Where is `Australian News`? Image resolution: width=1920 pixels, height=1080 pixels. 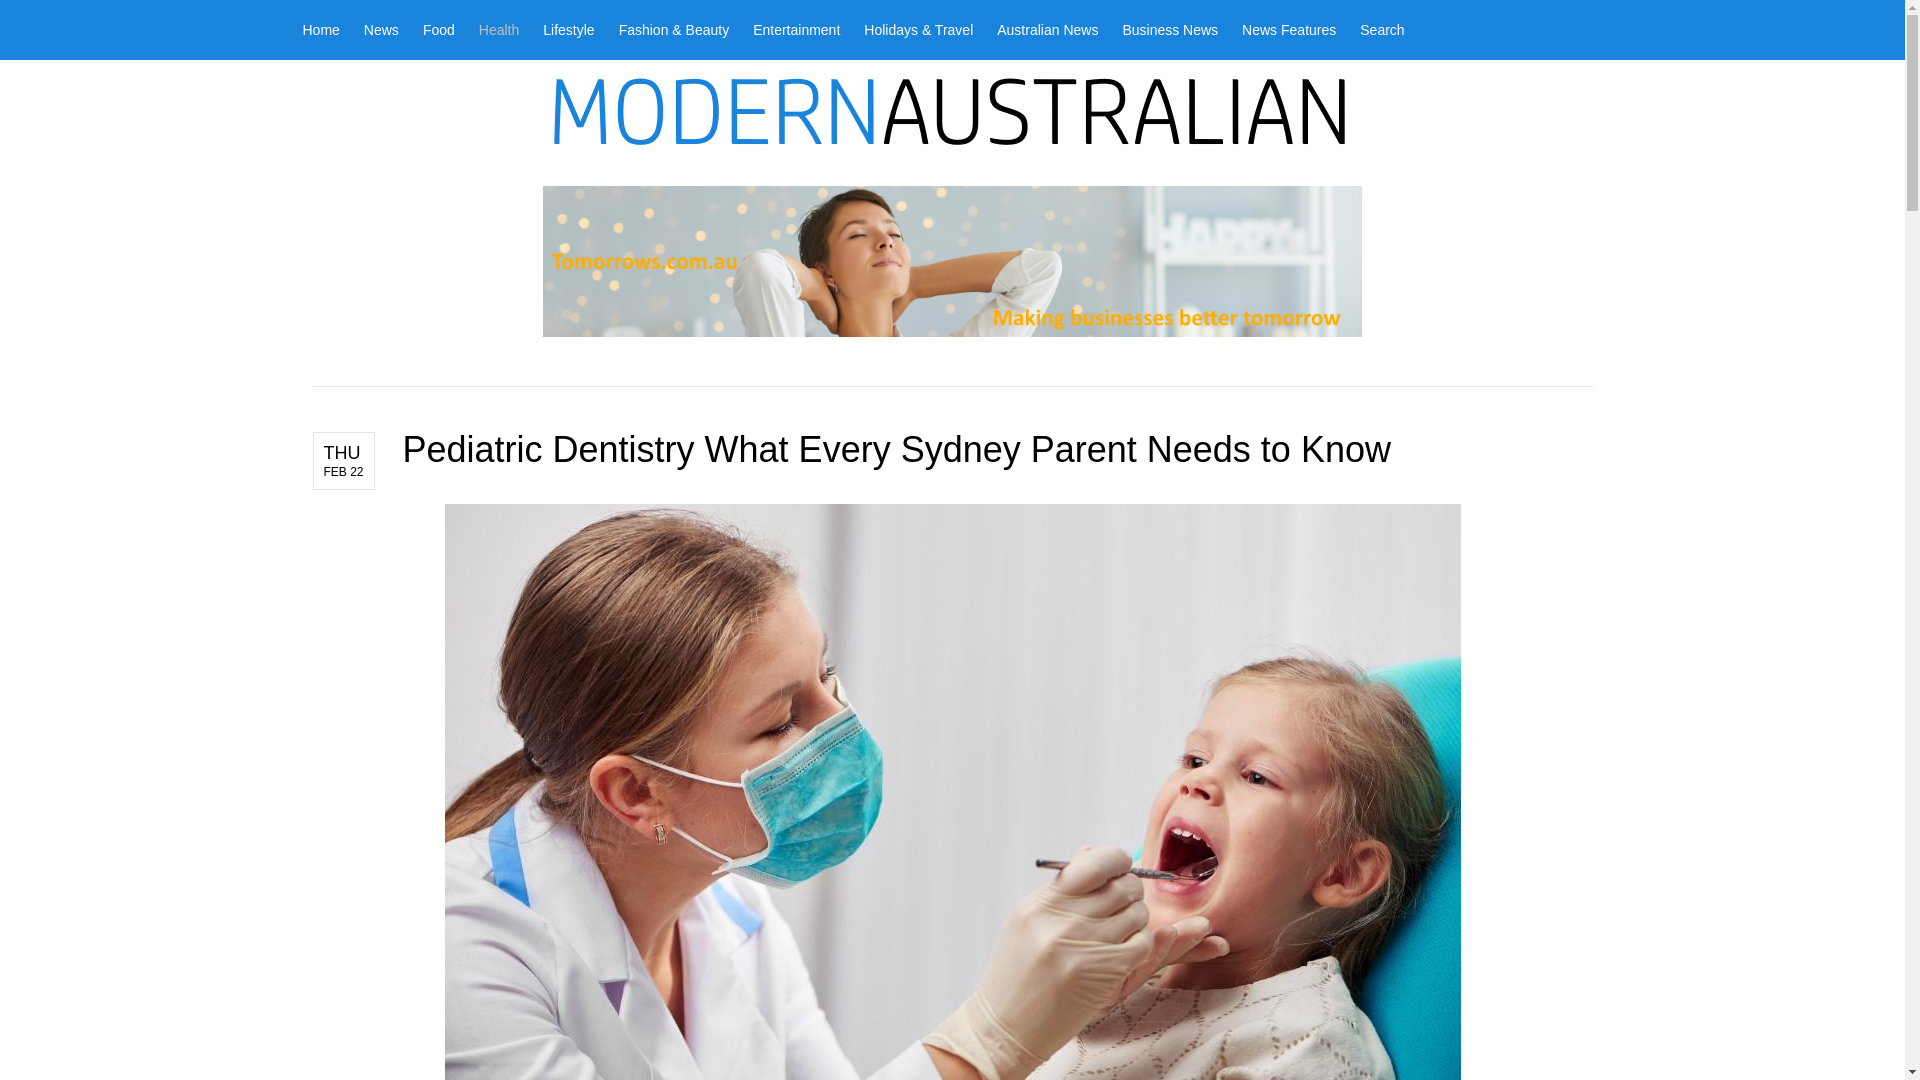
Australian News is located at coordinates (1046, 30).